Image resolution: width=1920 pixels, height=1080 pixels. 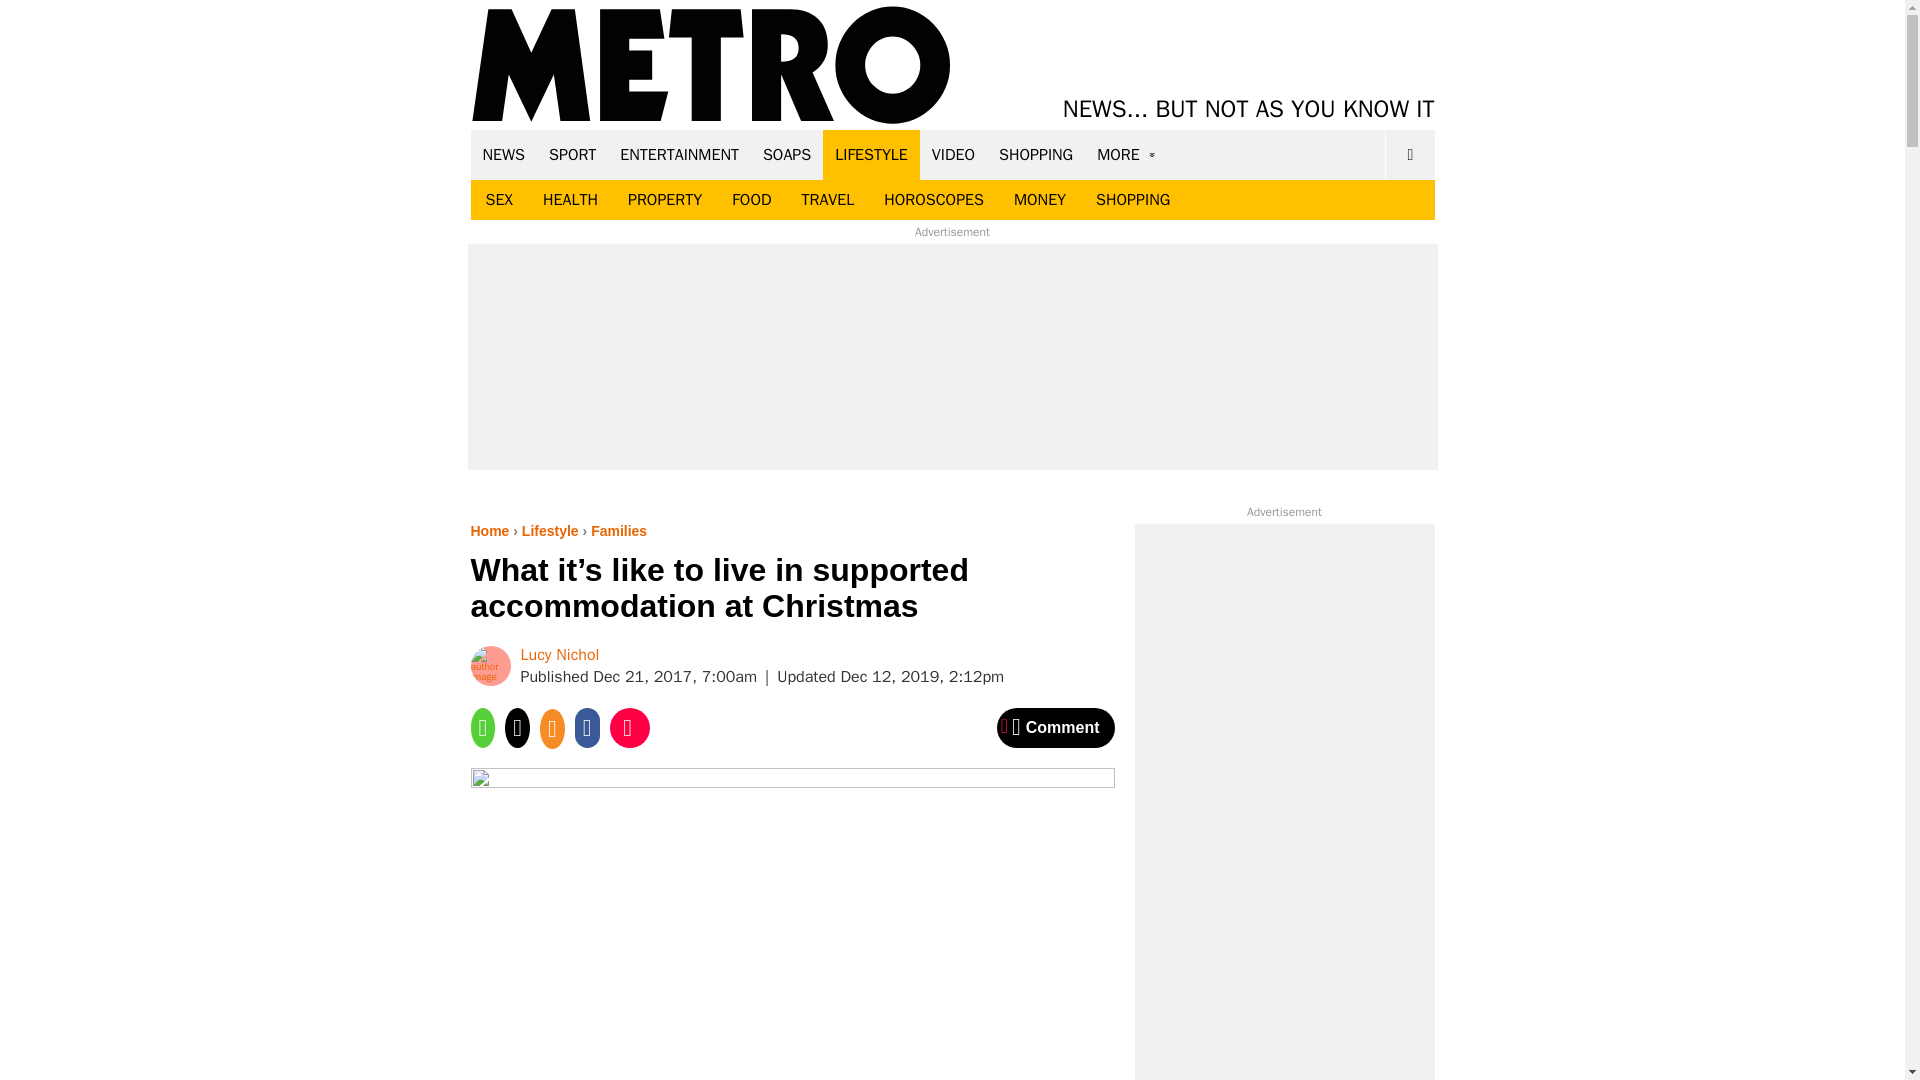 I want to click on SEX, so click(x=498, y=200).